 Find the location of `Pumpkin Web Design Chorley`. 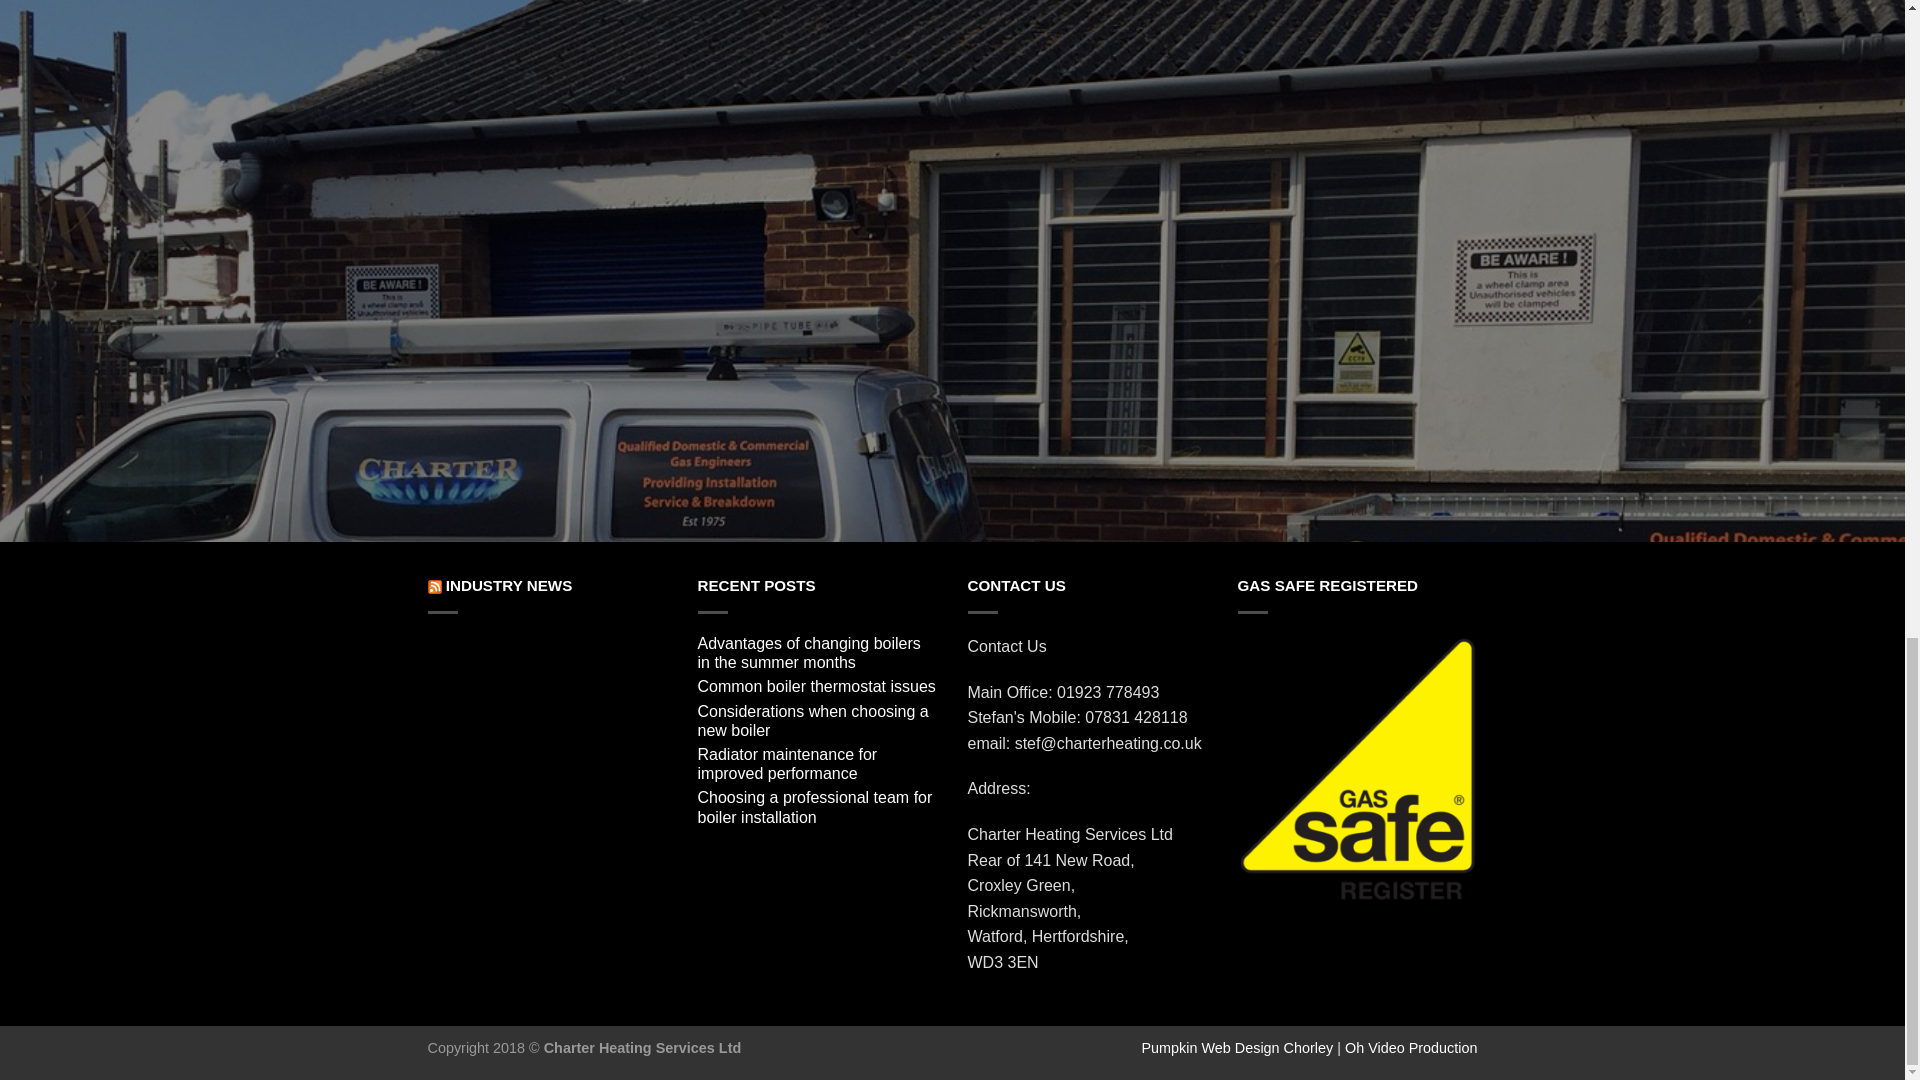

Pumpkin Web Design Chorley is located at coordinates (1238, 1048).